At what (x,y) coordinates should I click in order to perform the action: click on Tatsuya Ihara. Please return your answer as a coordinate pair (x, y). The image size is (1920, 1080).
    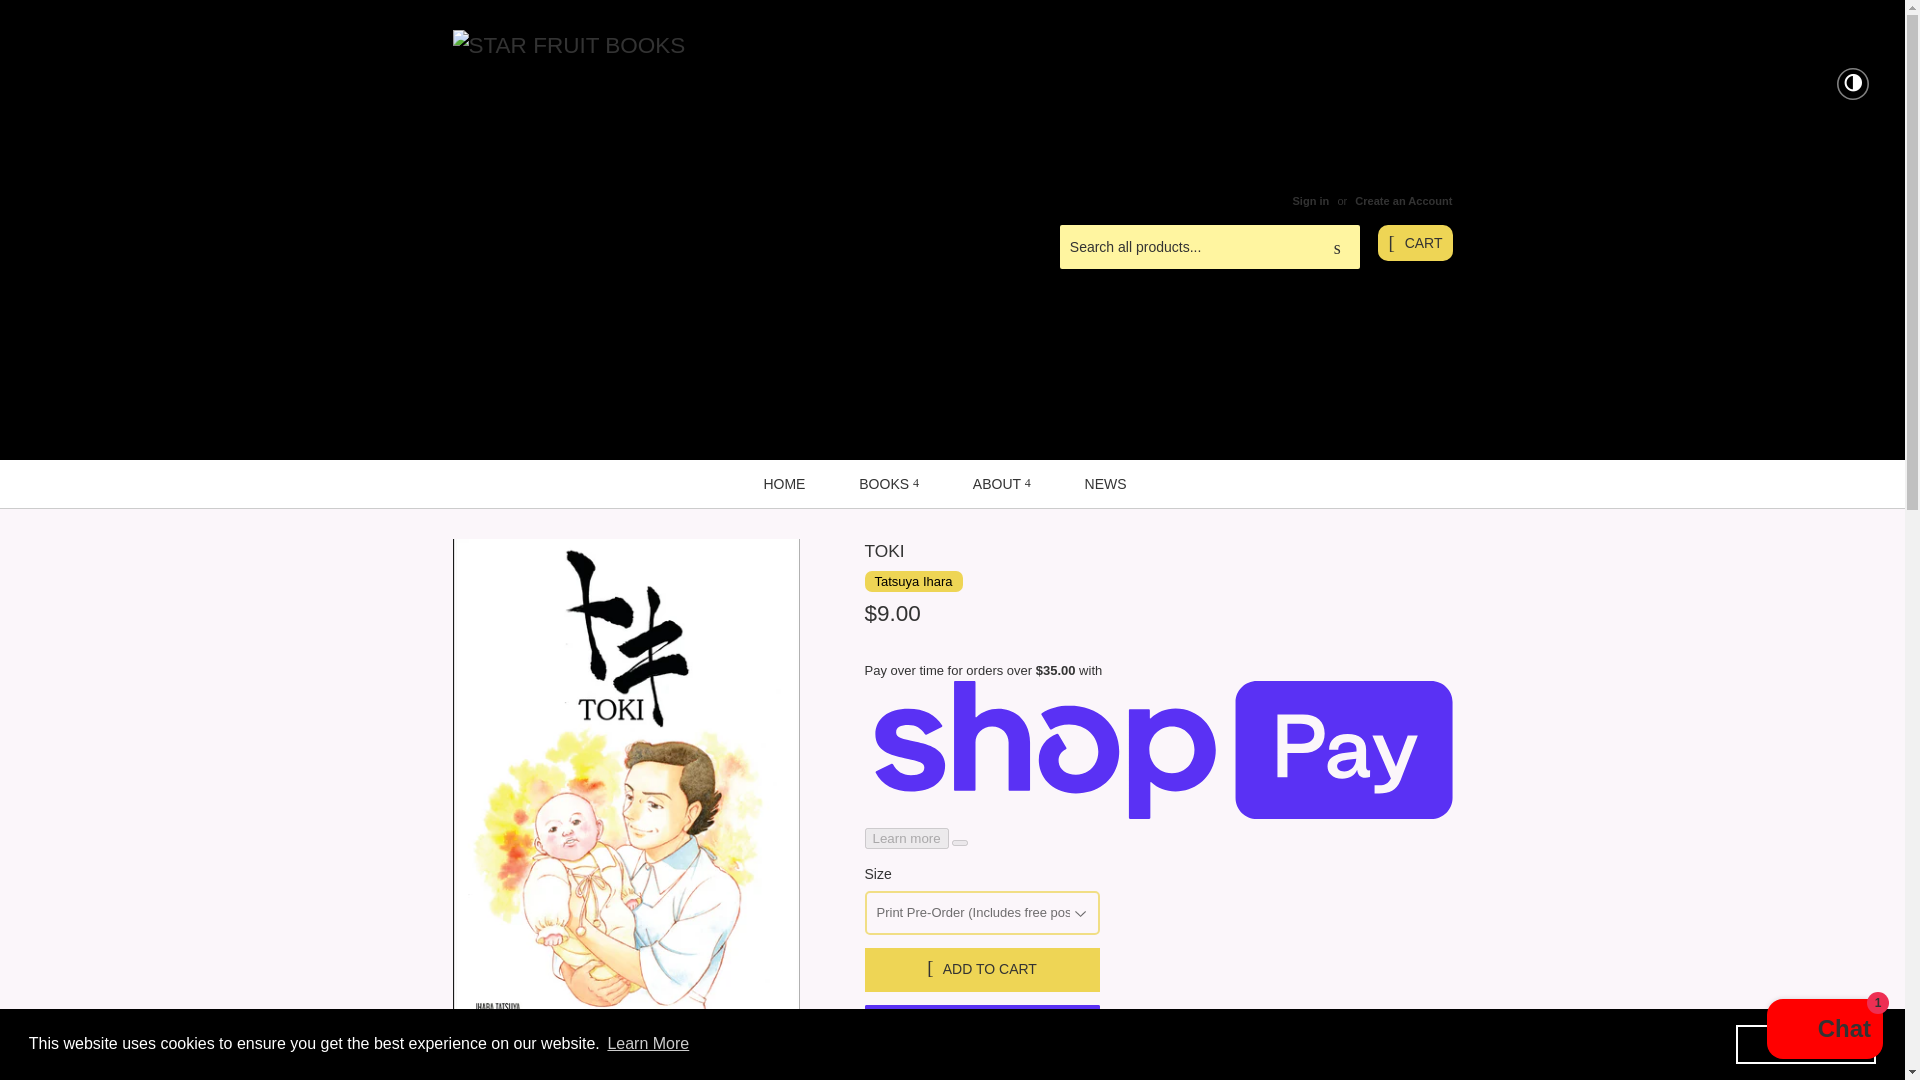
    Looking at the image, I should click on (912, 581).